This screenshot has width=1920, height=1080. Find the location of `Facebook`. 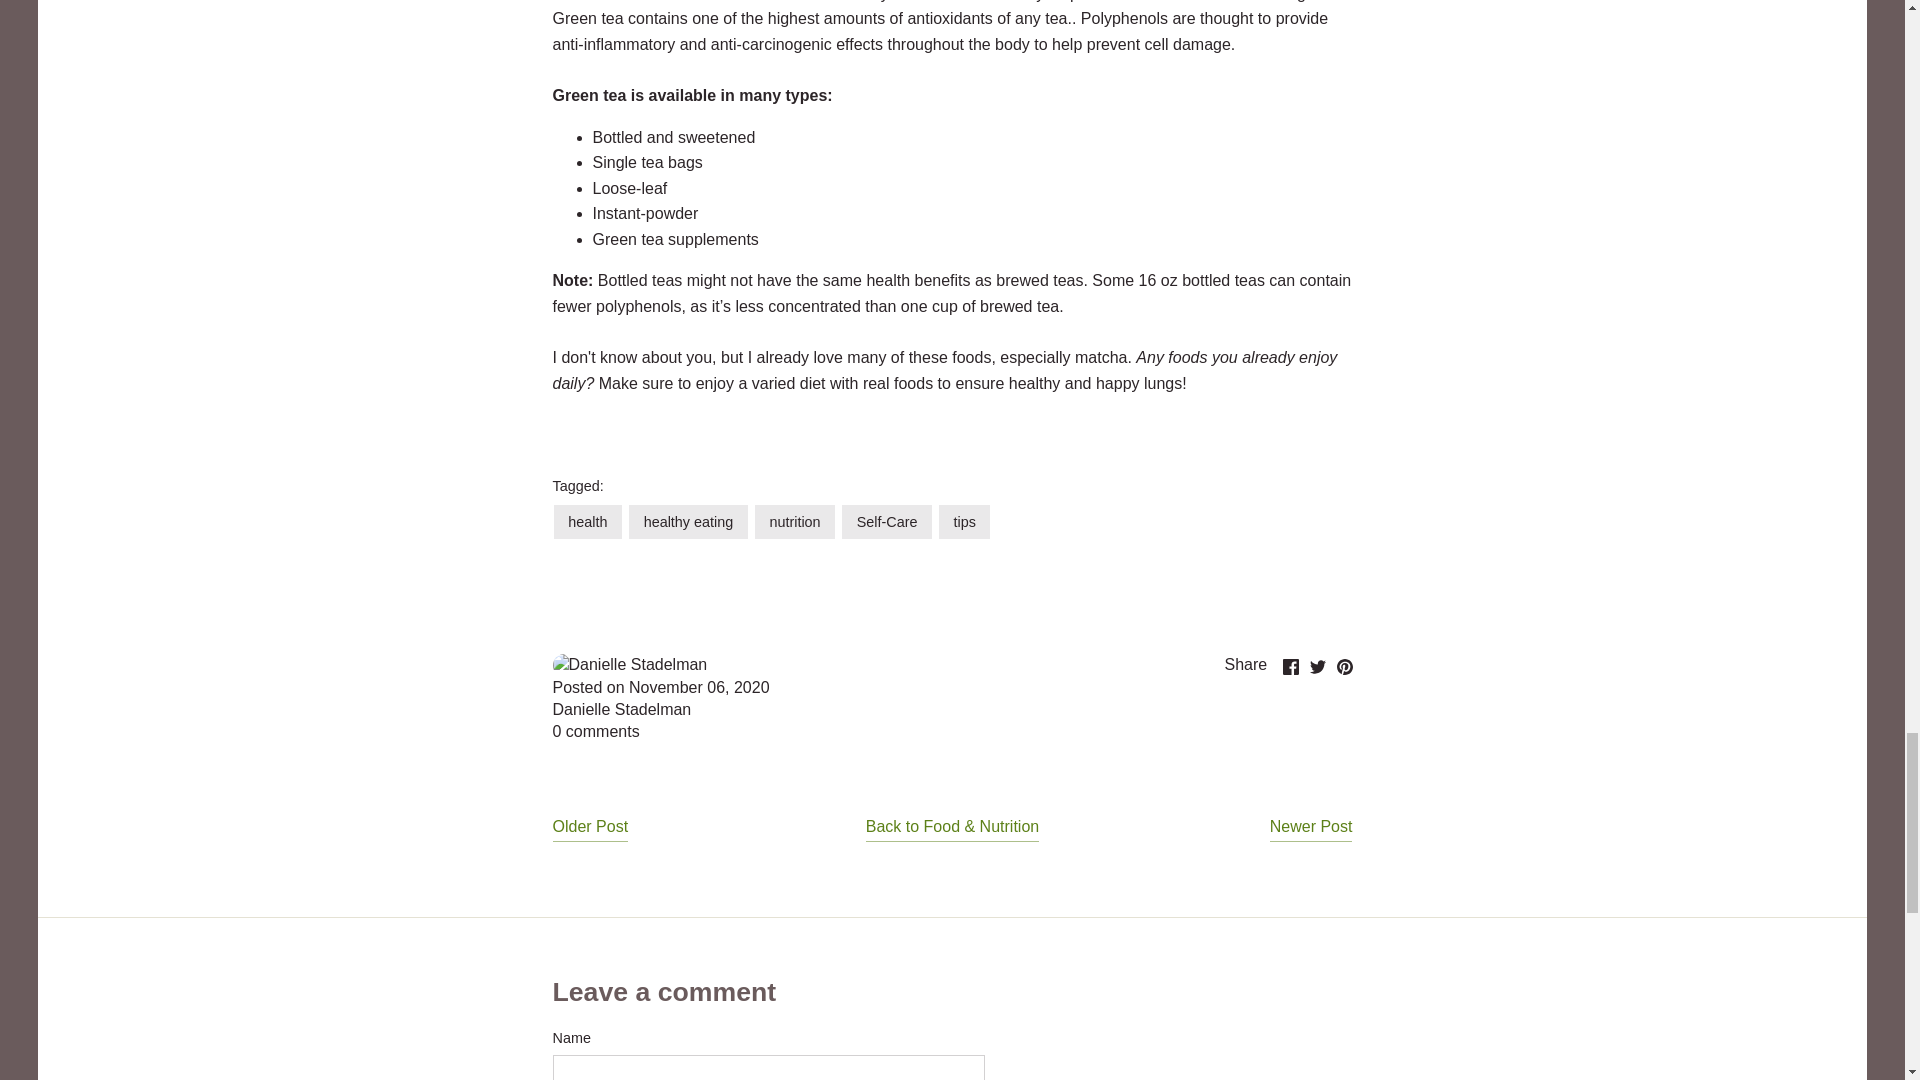

Facebook is located at coordinates (1290, 666).